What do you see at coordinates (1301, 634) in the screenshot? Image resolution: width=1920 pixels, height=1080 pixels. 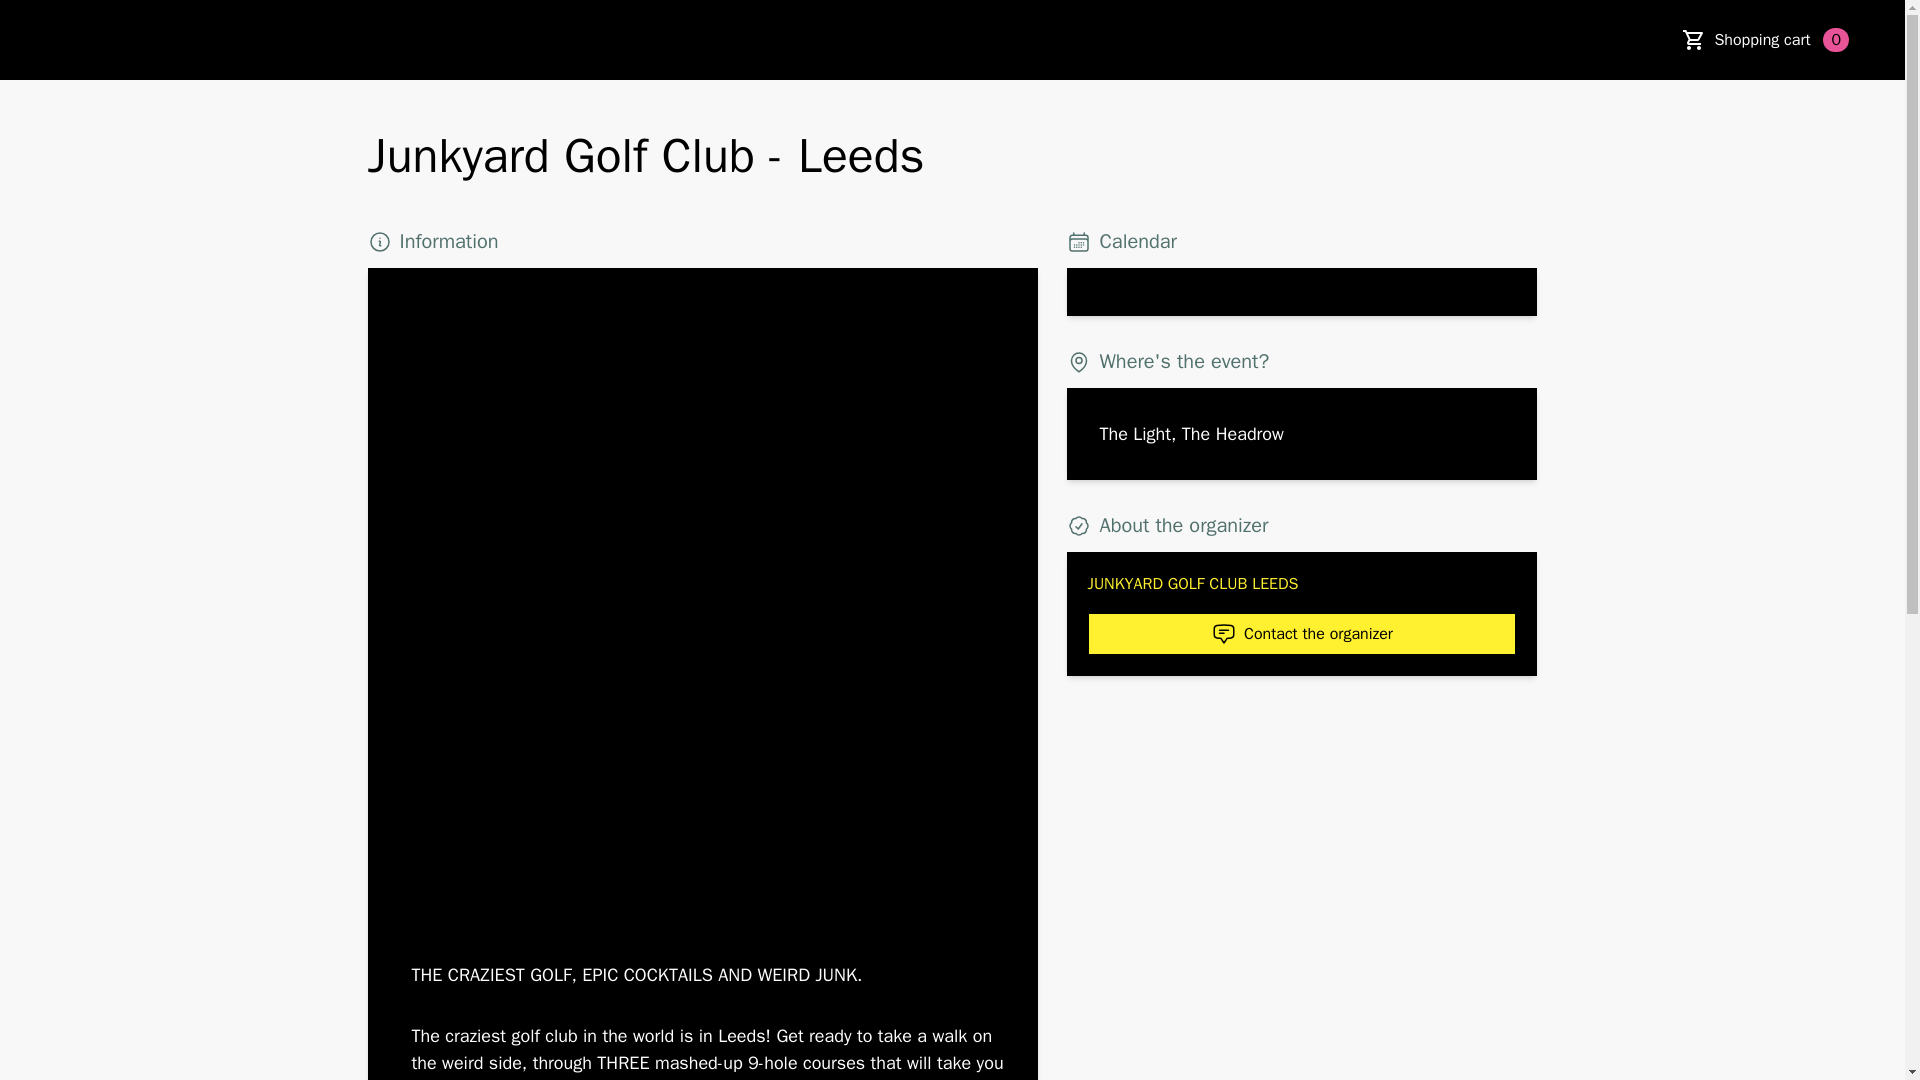 I see `Contact the organizer` at bounding box center [1301, 634].